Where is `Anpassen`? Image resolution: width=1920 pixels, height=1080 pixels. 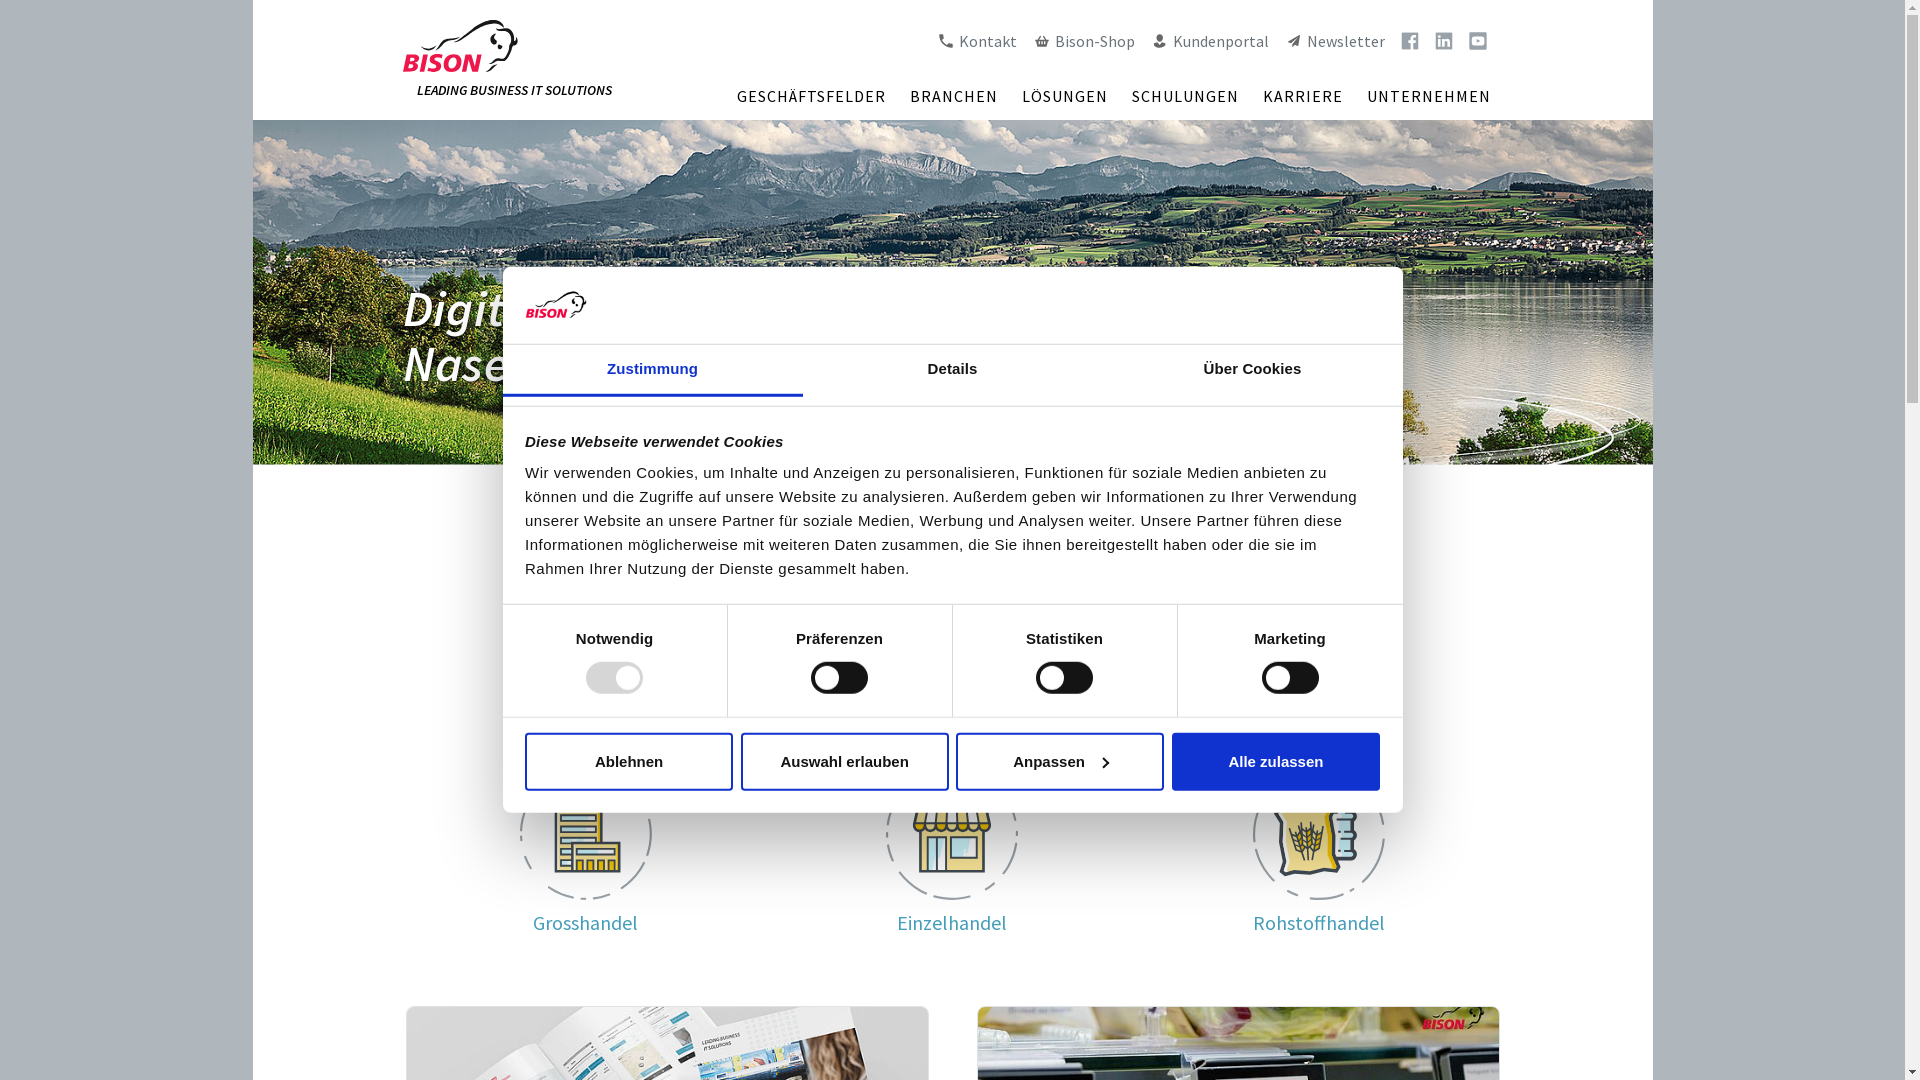
Anpassen is located at coordinates (1060, 762).